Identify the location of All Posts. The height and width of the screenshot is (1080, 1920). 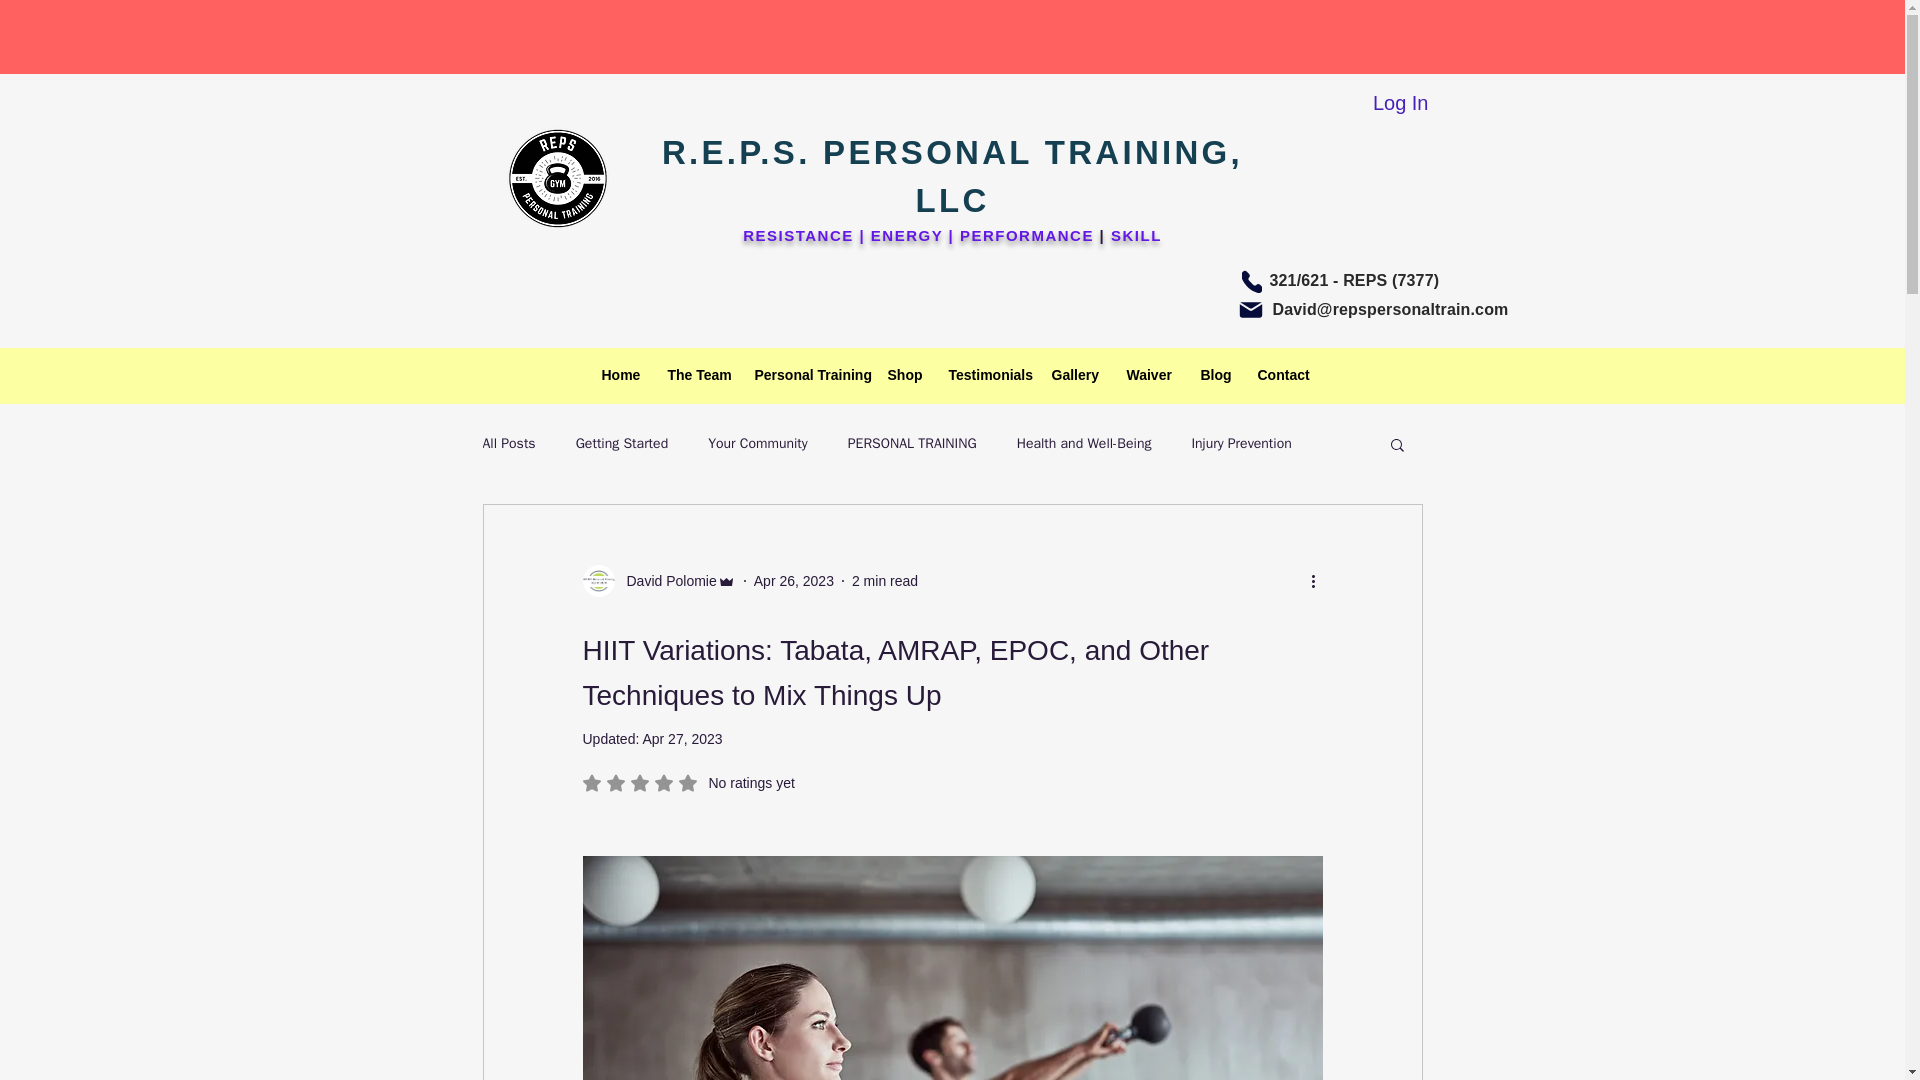
(1280, 374).